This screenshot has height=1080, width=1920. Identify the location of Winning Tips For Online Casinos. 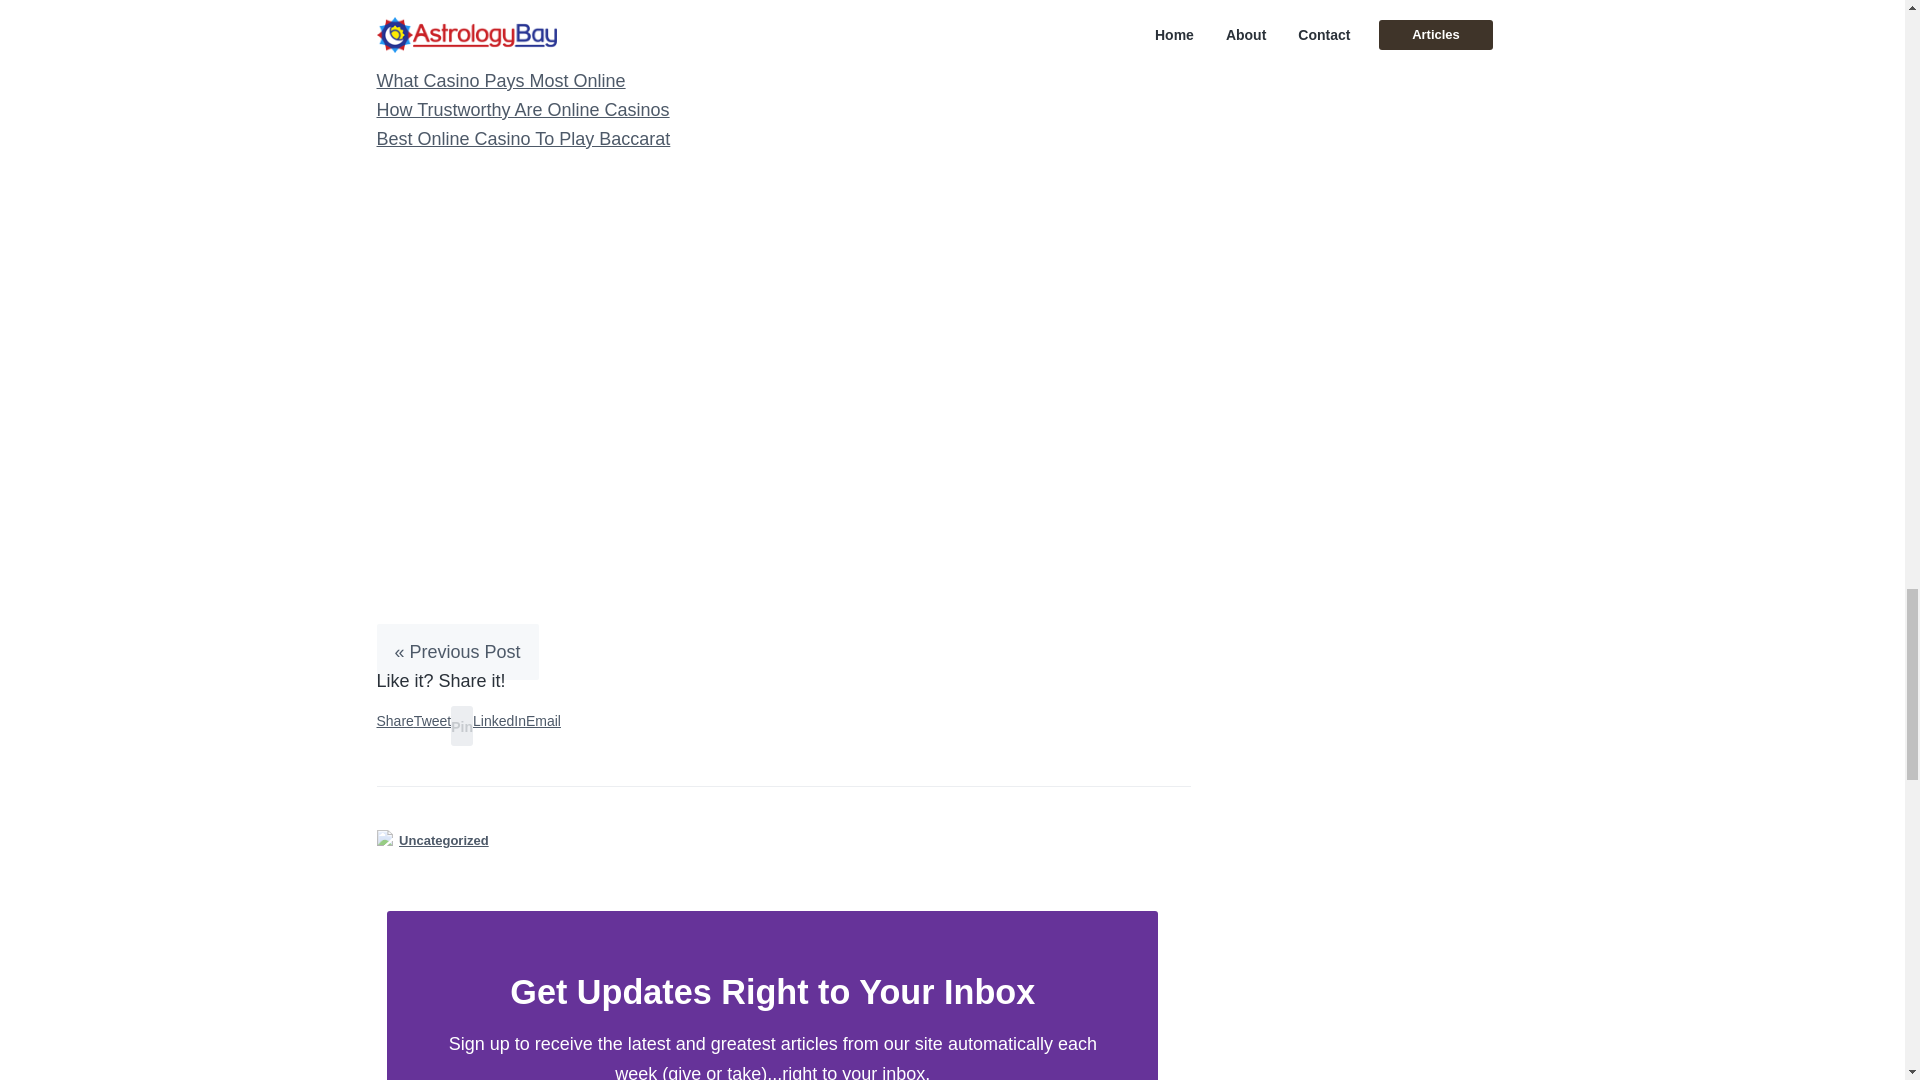
(506, 52).